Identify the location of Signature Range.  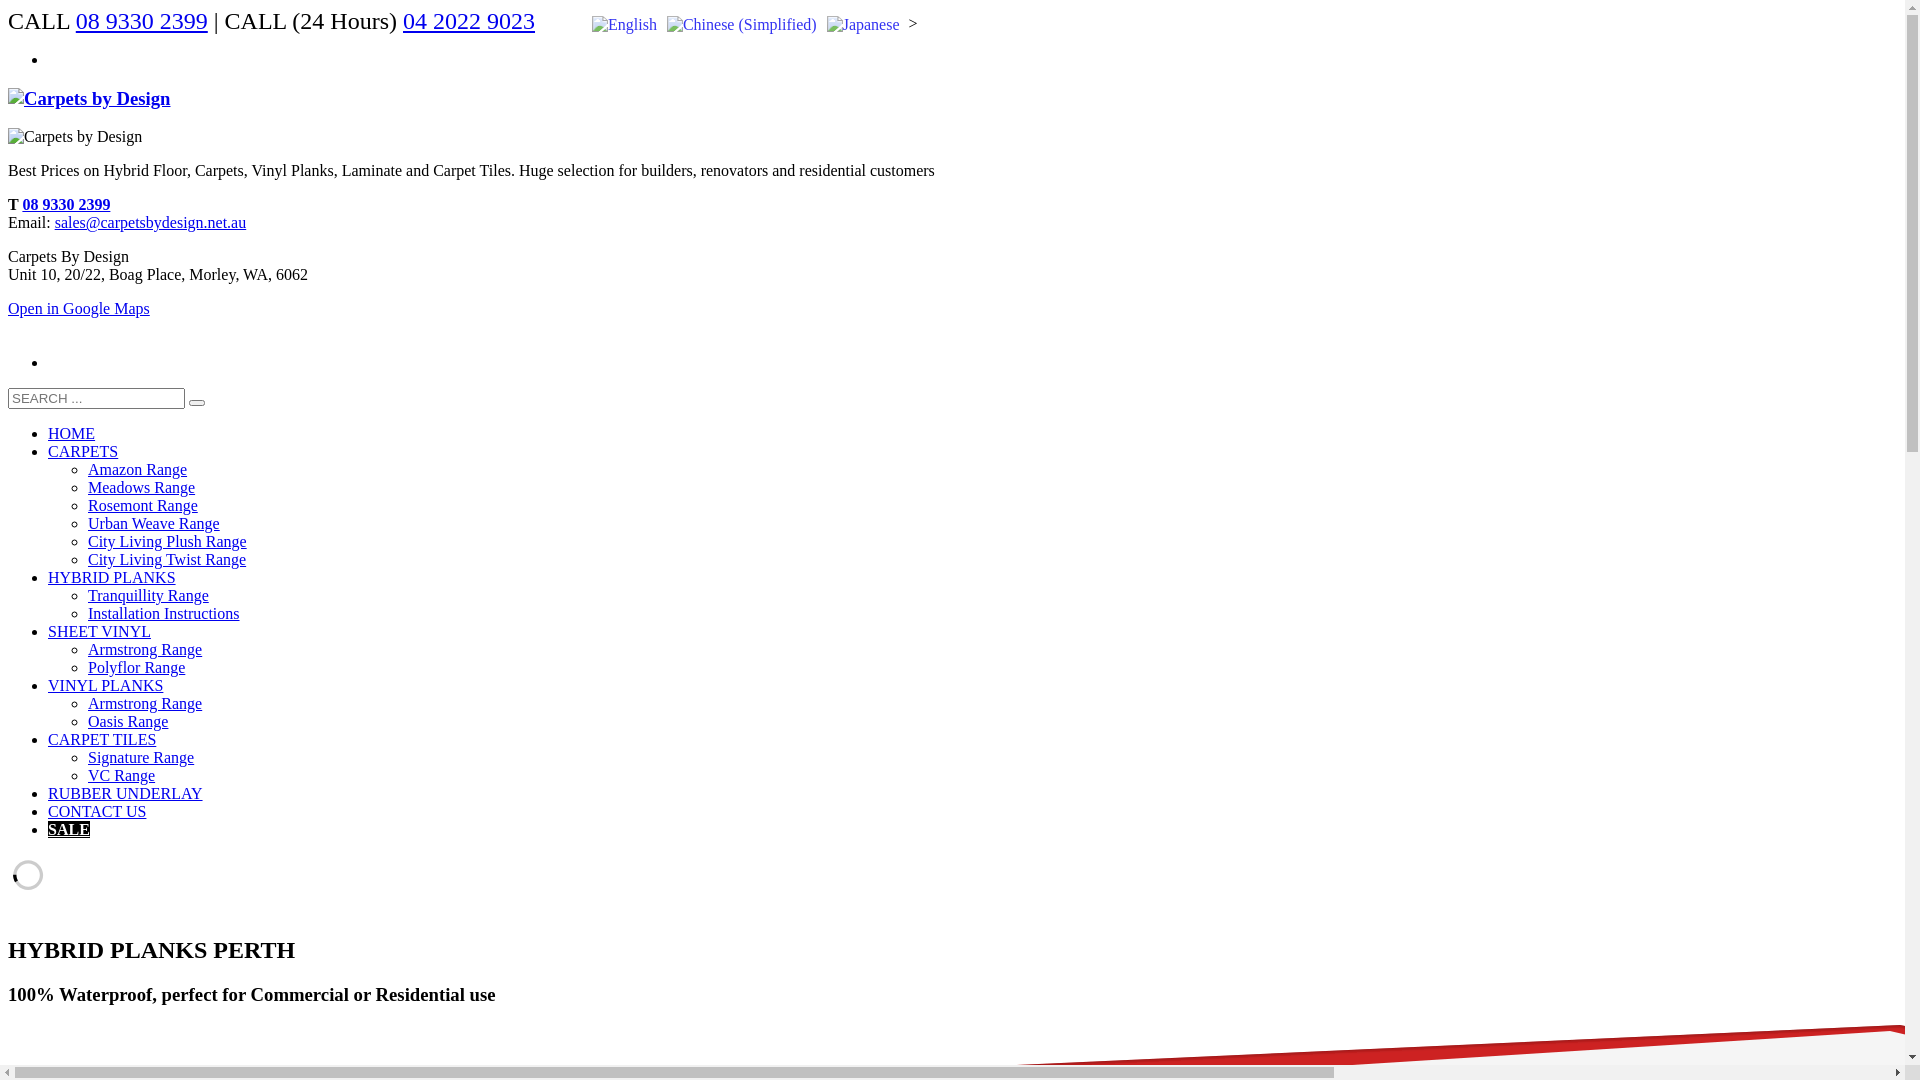
(141, 758).